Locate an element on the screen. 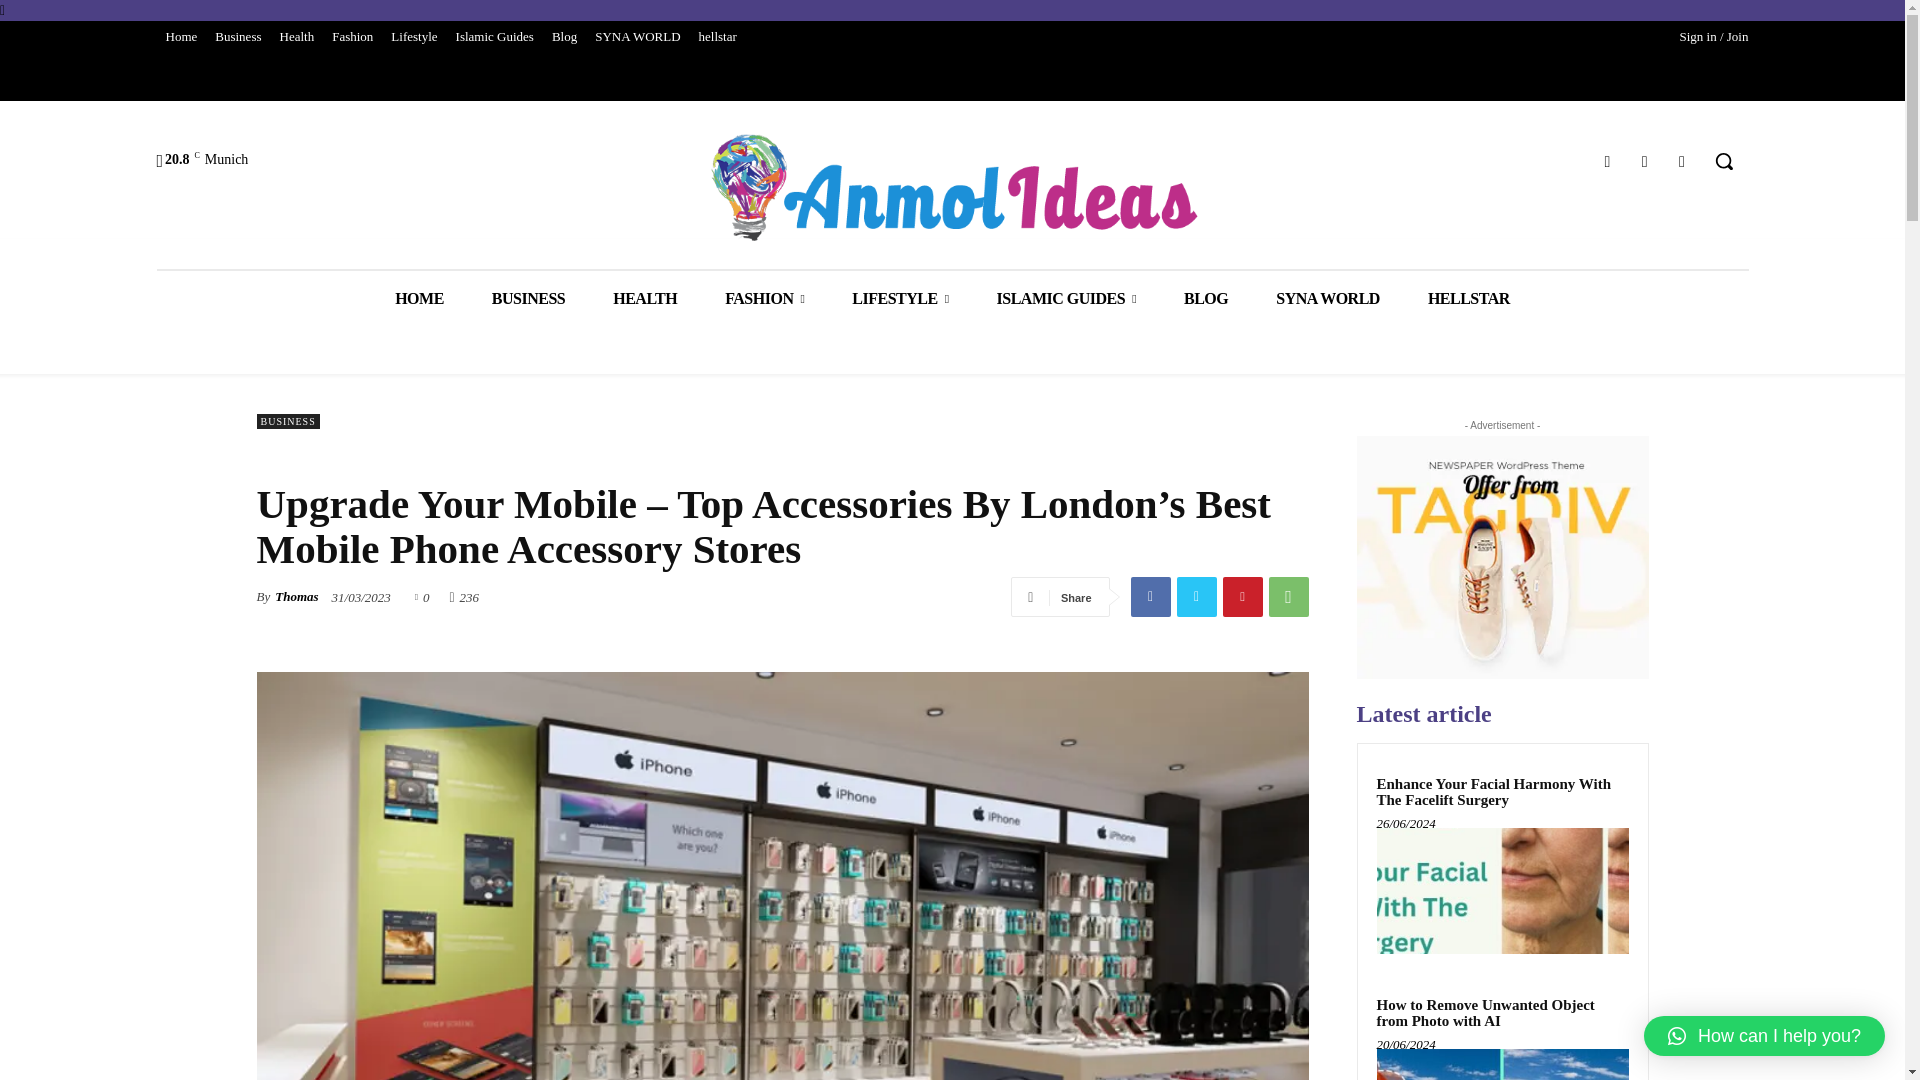  hellstar is located at coordinates (718, 36).